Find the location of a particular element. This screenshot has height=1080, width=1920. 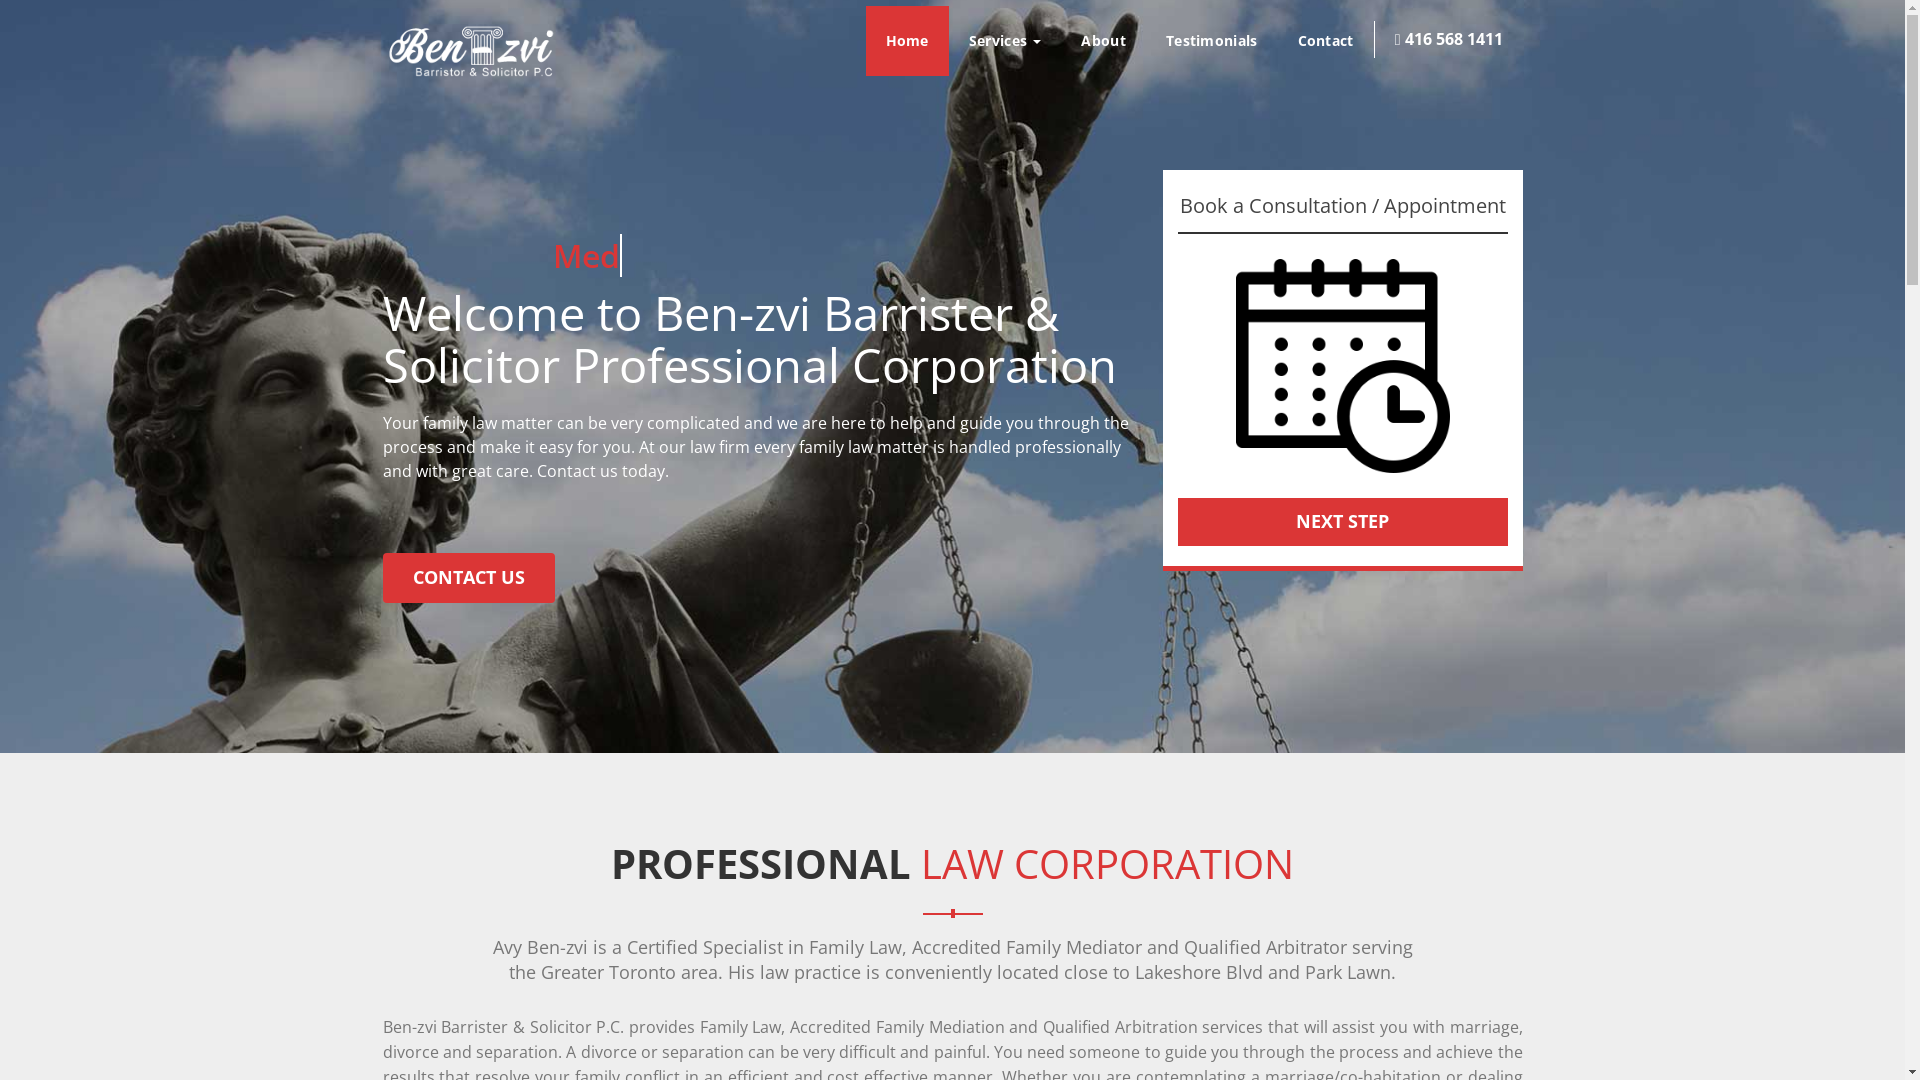

Services is located at coordinates (1006, 41).